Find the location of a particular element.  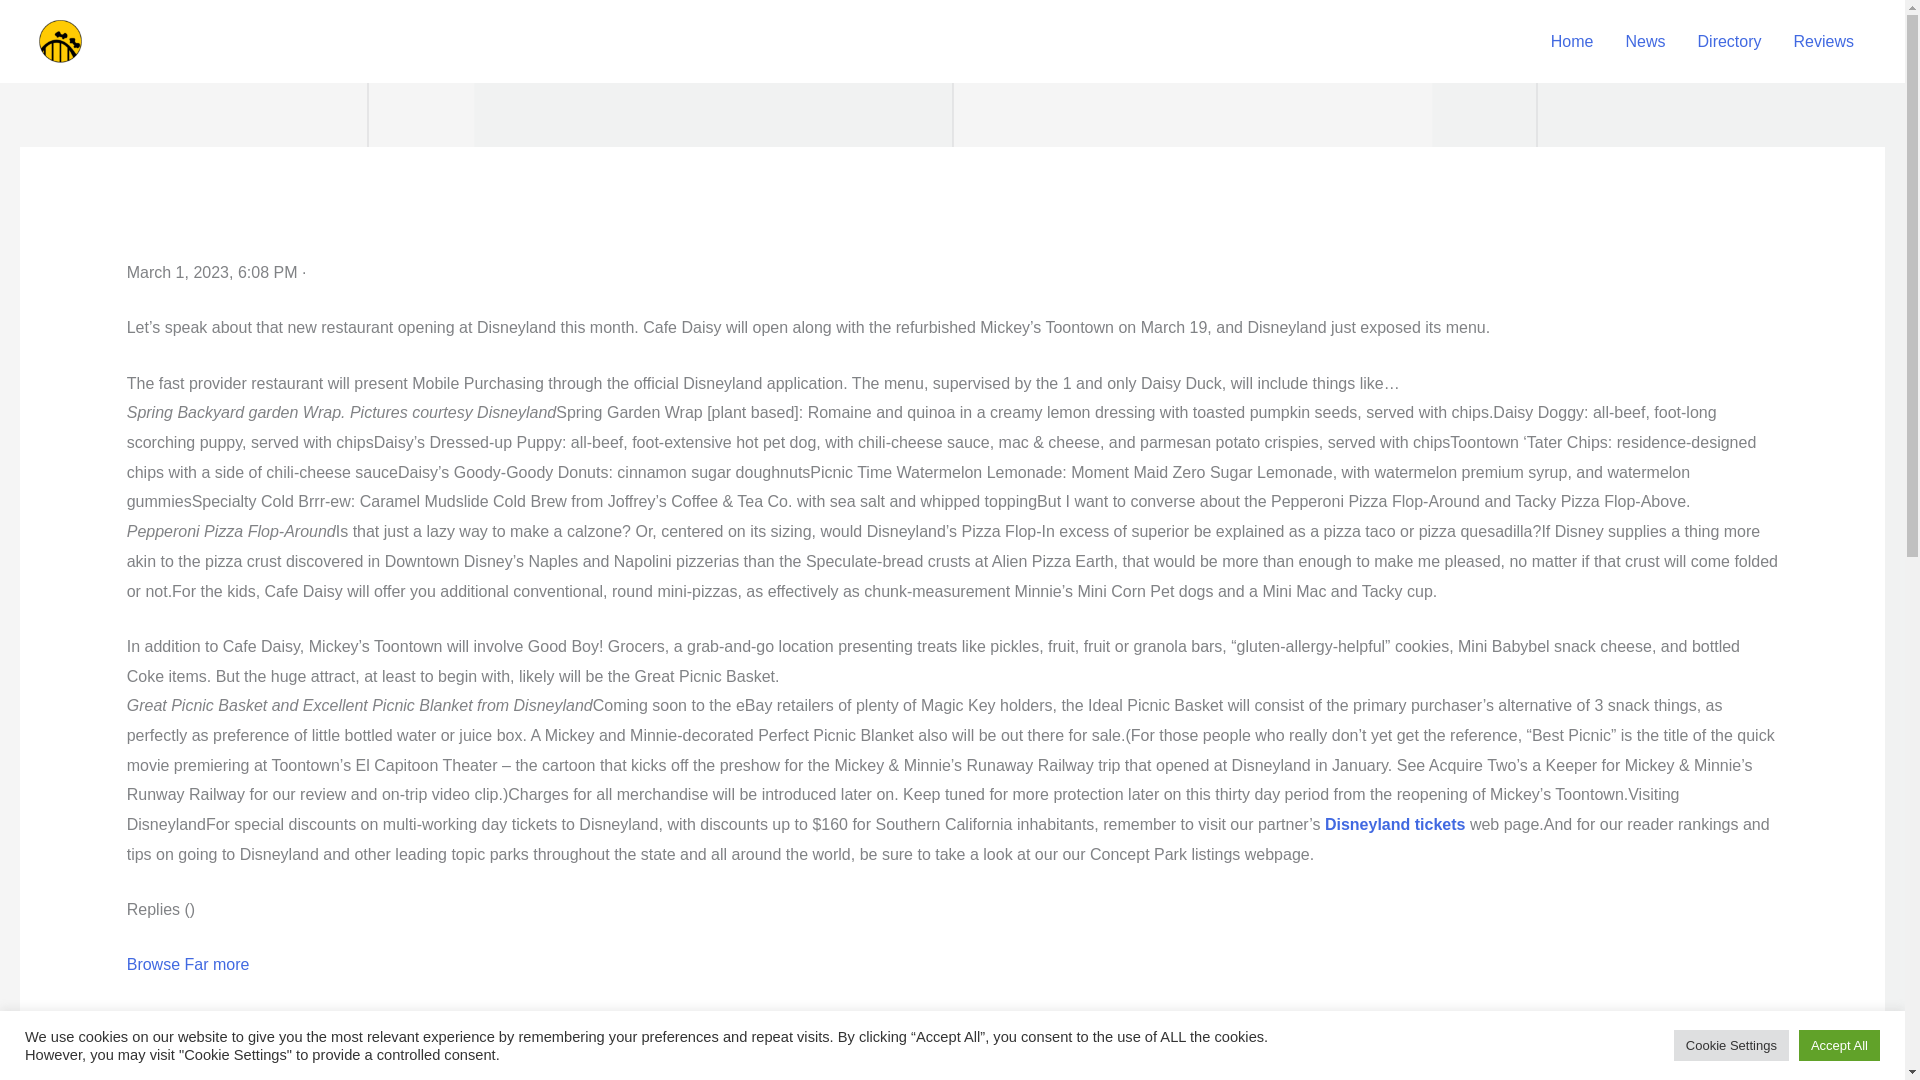

Disneyland tickets is located at coordinates (1395, 824).